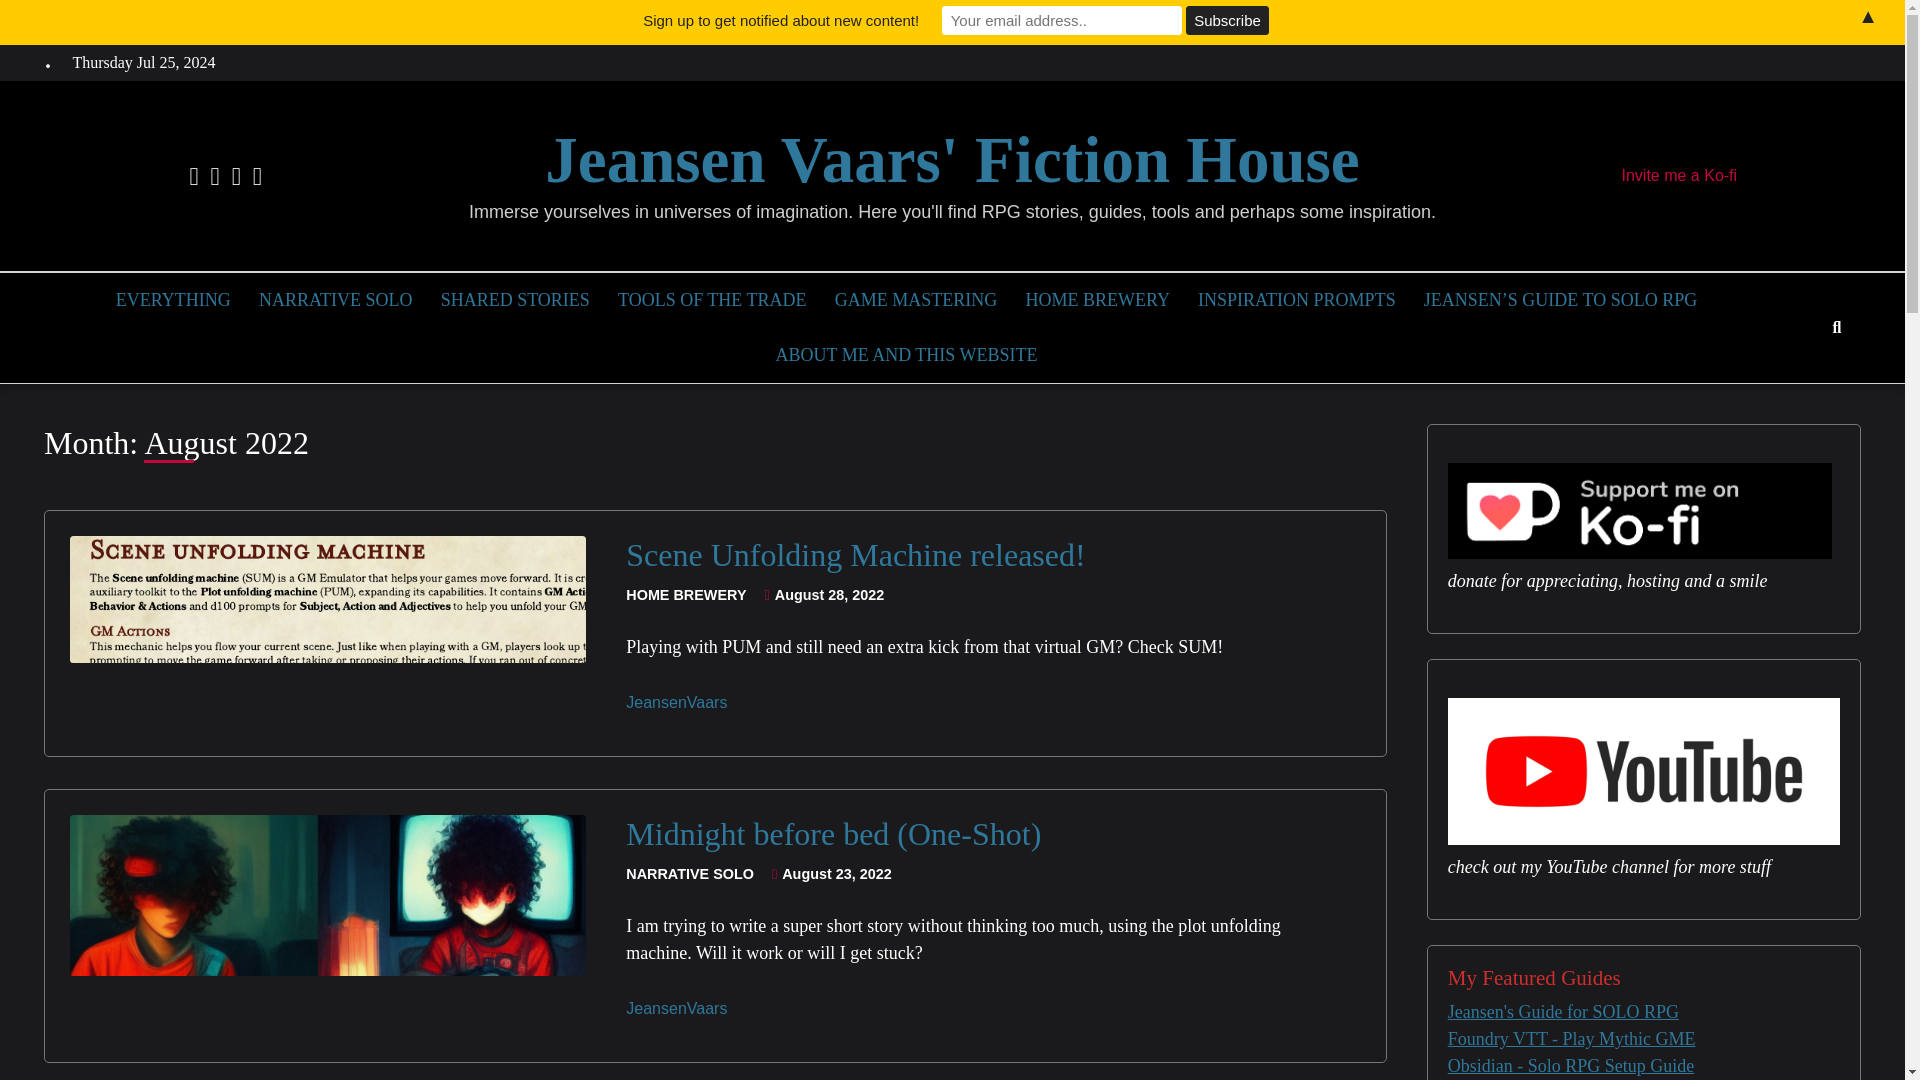 Image resolution: width=1920 pixels, height=1080 pixels. I want to click on HOME BREWERY, so click(688, 596).